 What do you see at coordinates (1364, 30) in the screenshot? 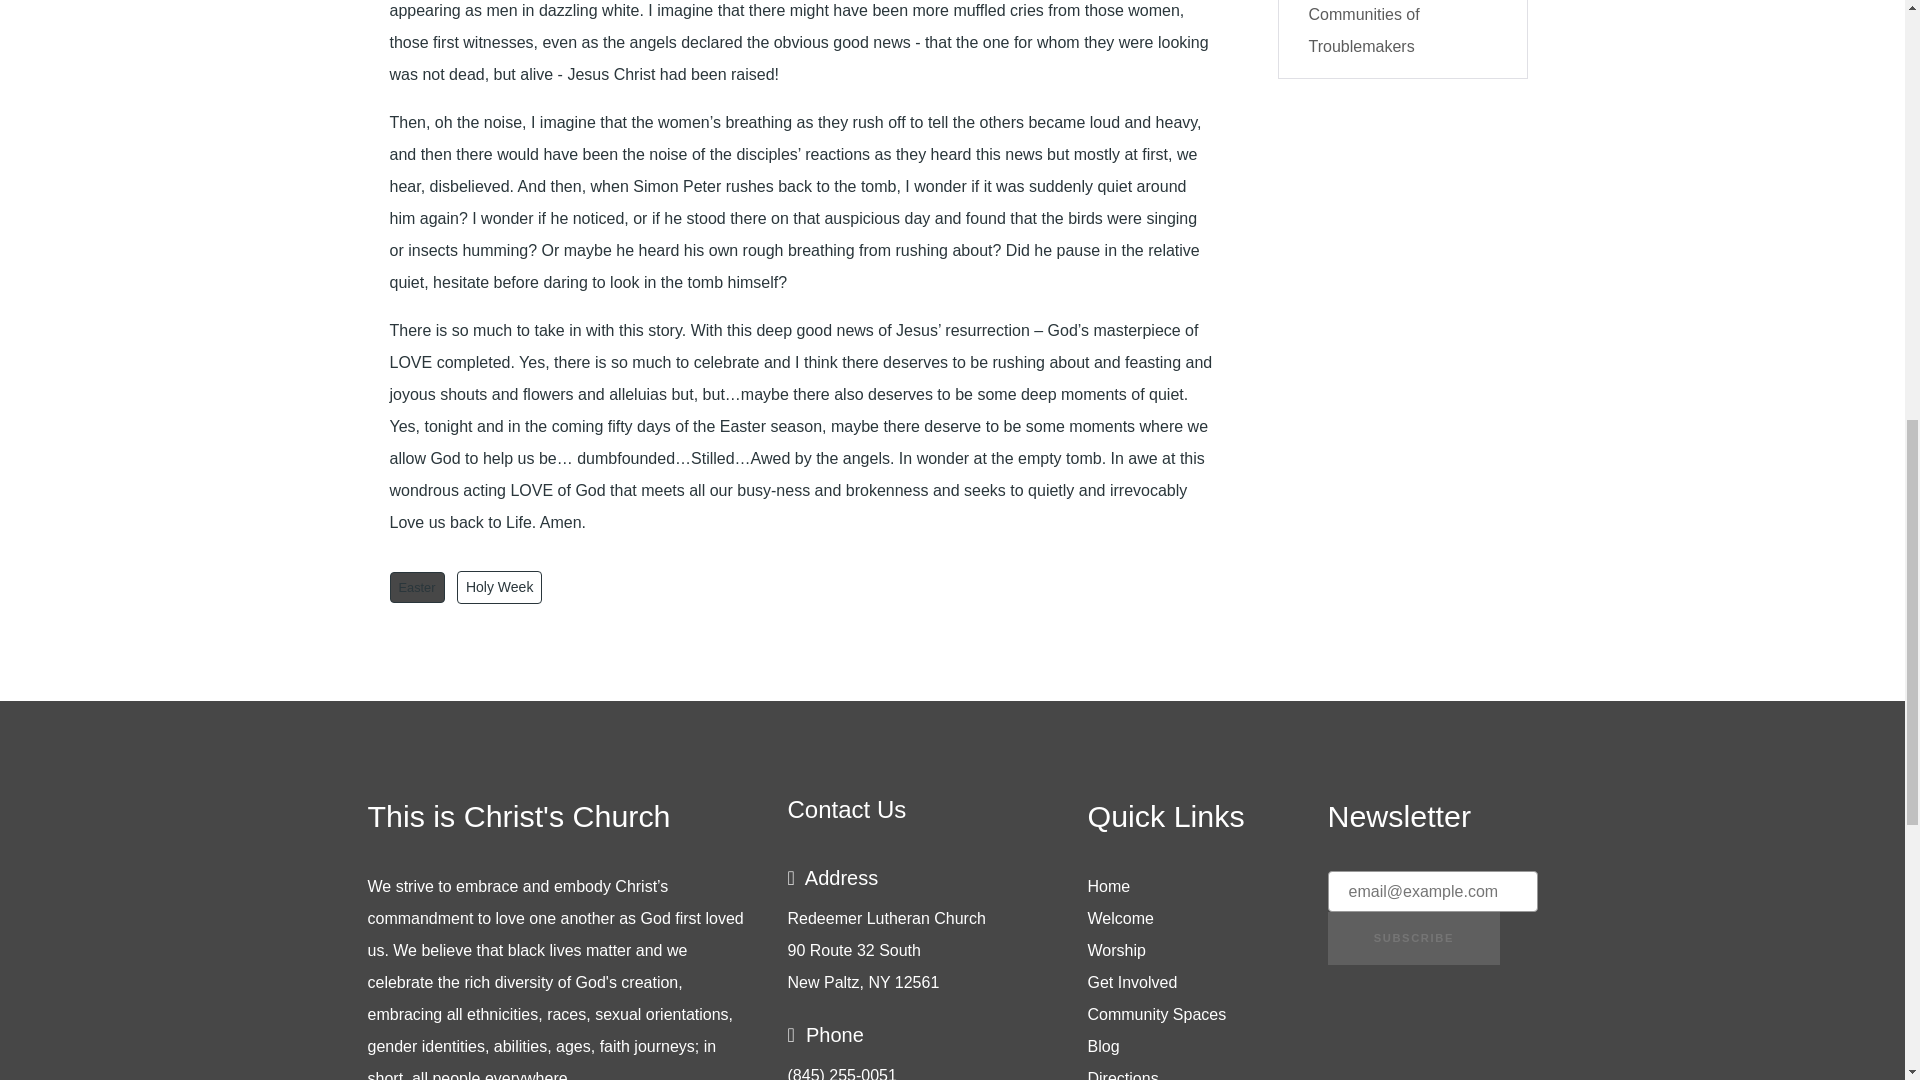
I see `Communities of Troublemakers` at bounding box center [1364, 30].